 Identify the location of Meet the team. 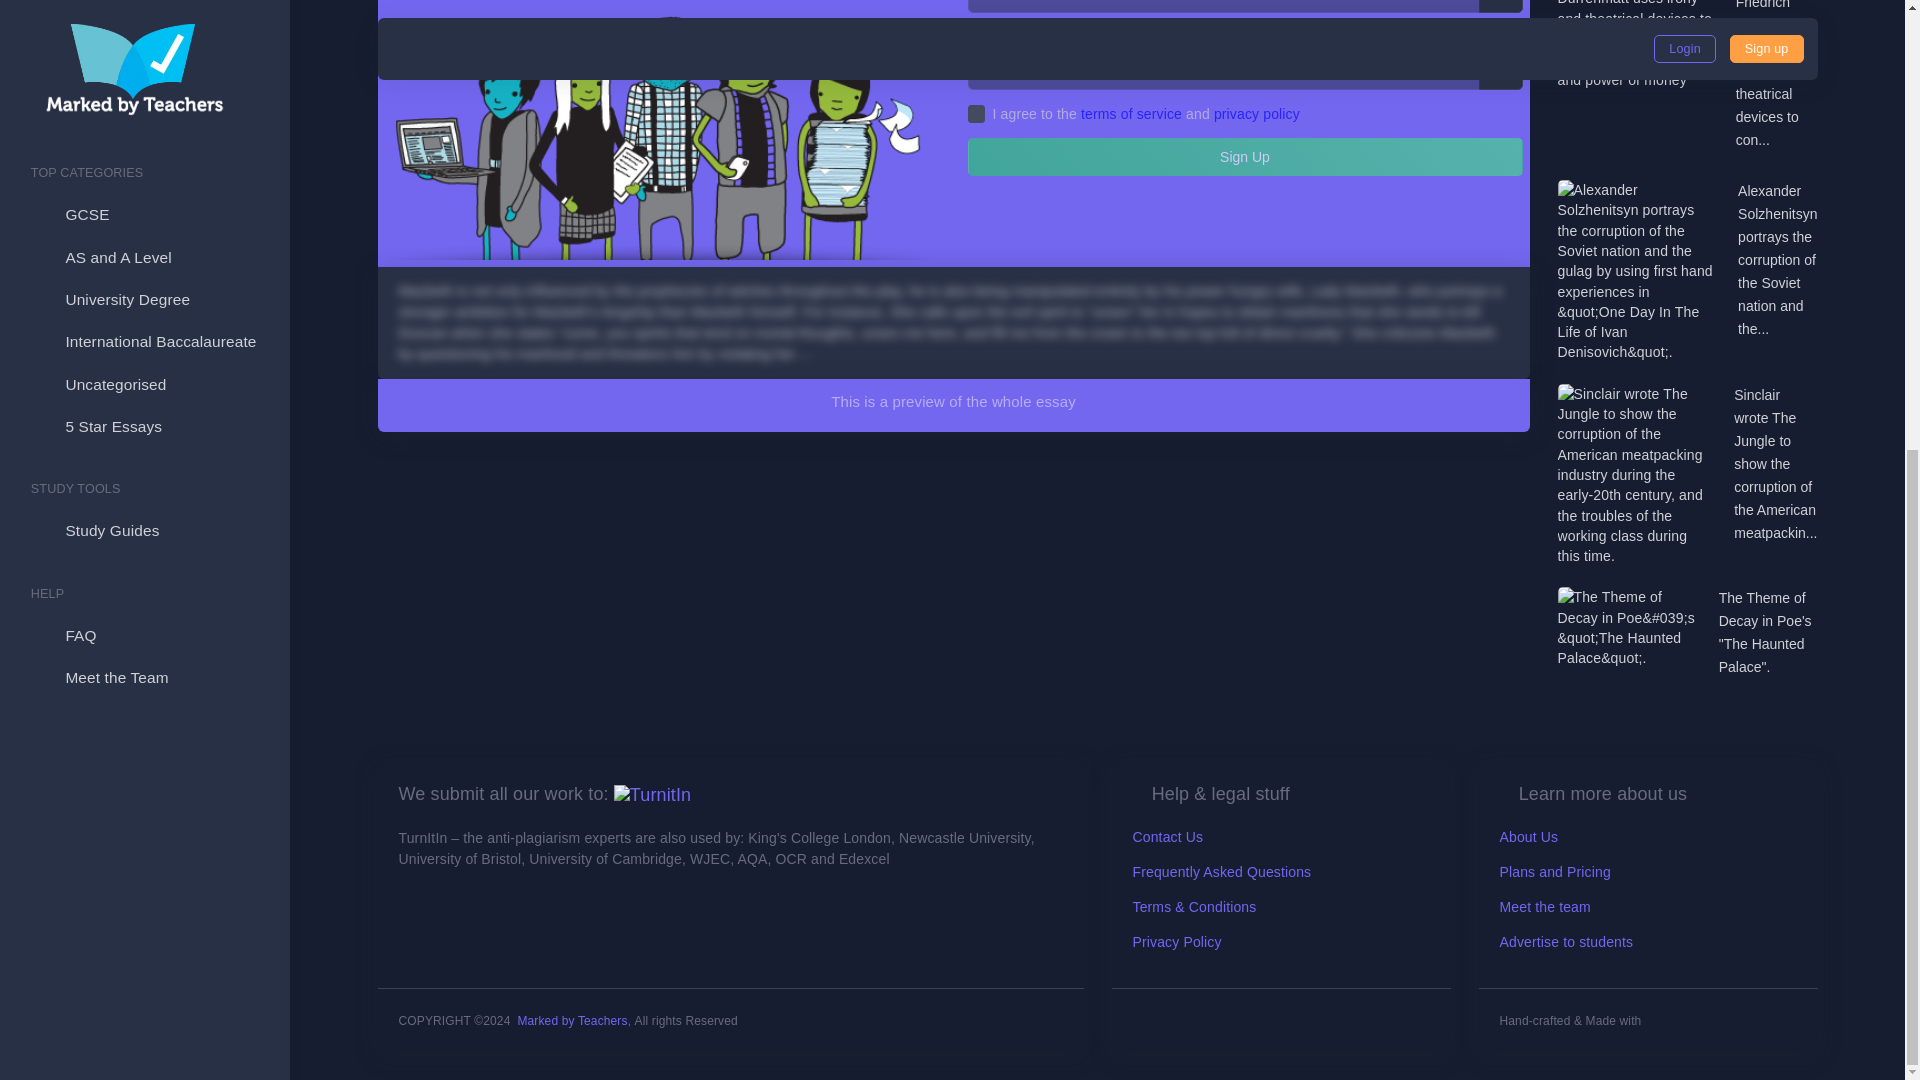
(1545, 906).